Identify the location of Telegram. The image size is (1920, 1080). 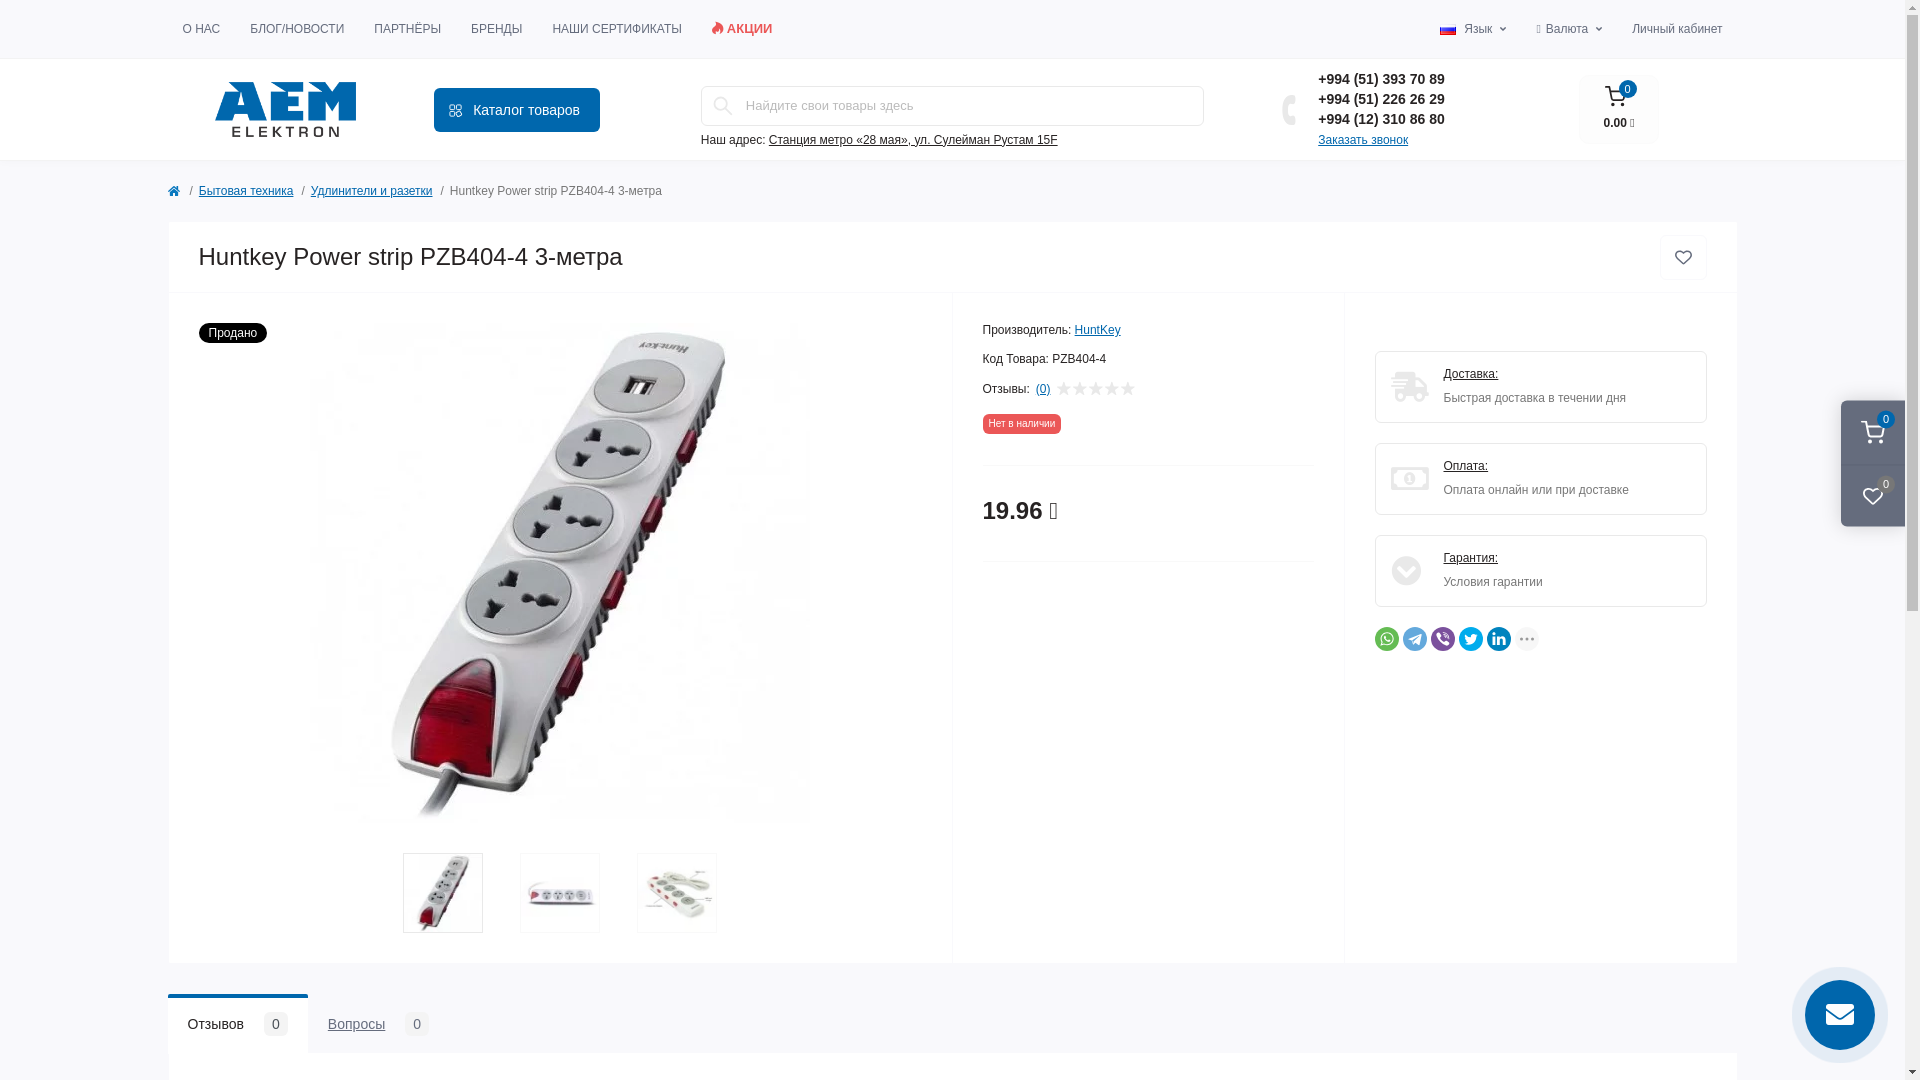
(1414, 639).